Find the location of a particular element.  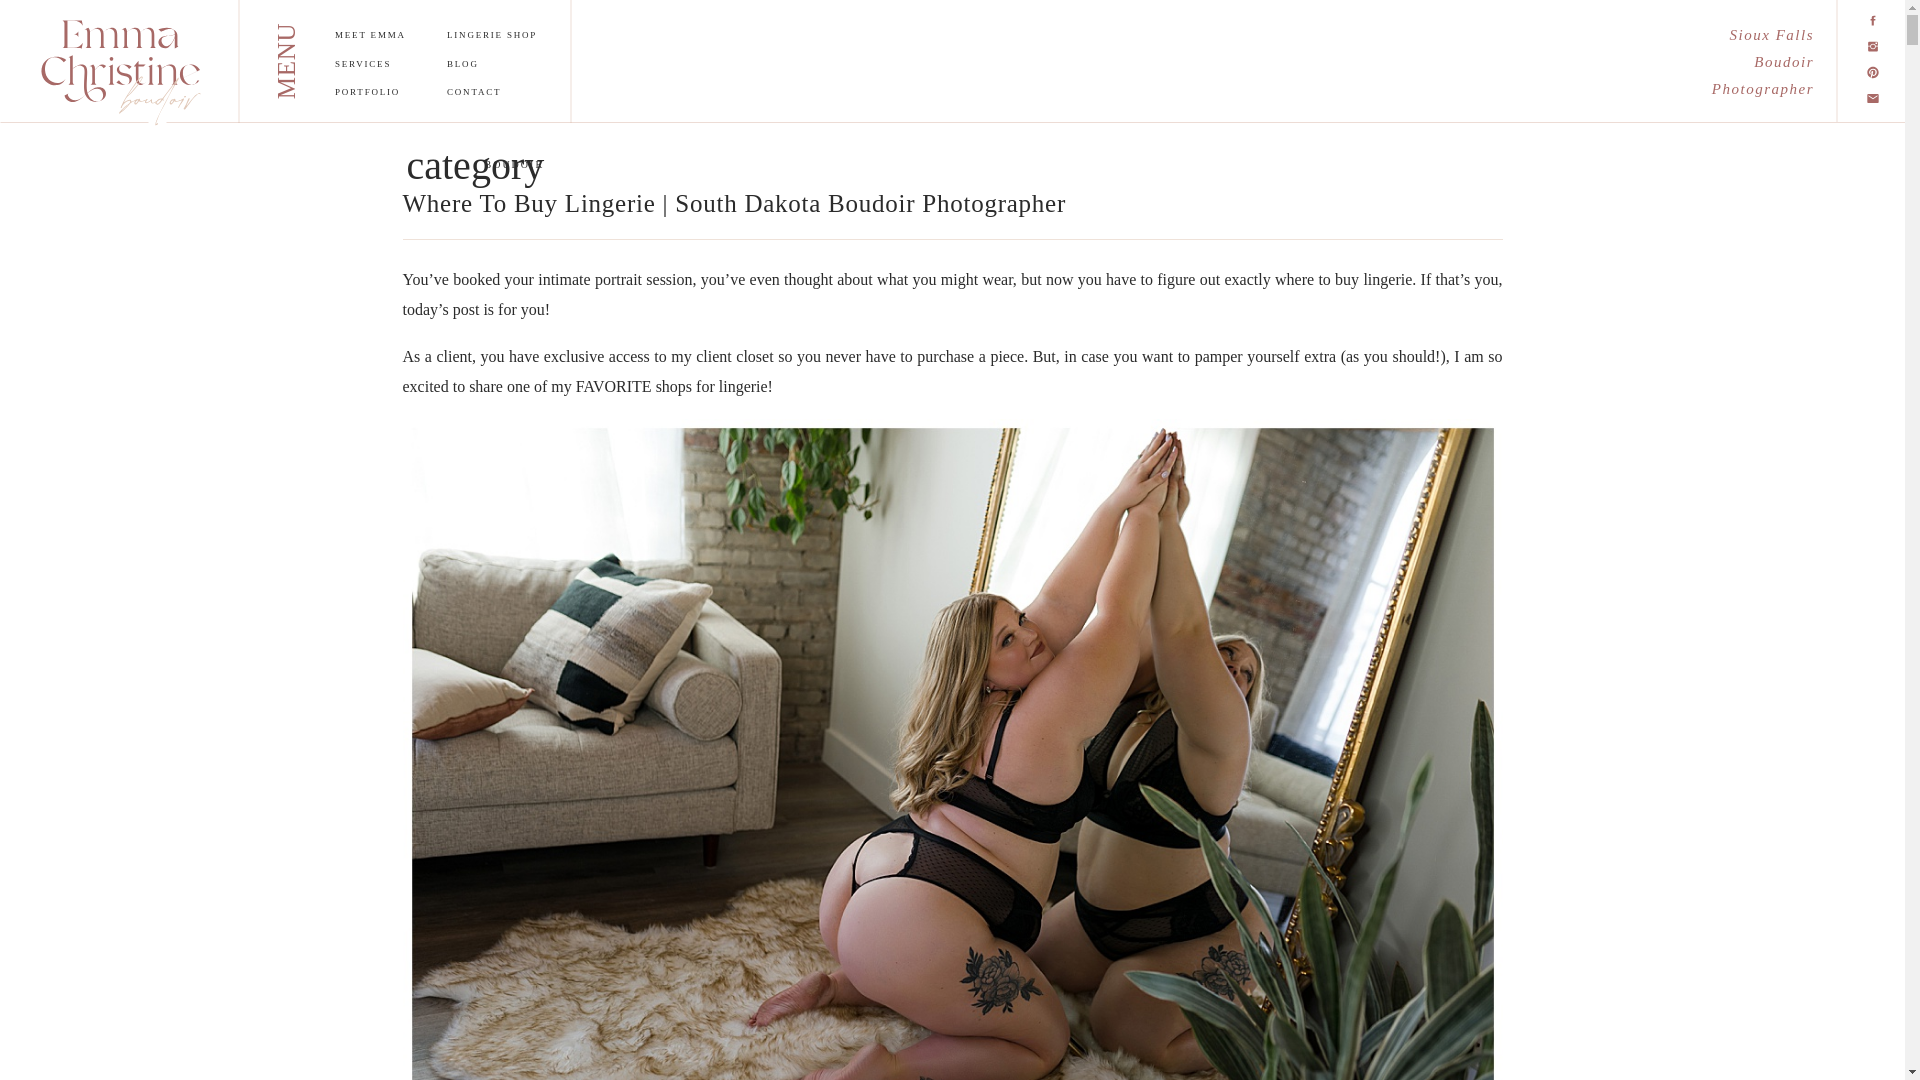

BOUDOIR is located at coordinates (513, 164).